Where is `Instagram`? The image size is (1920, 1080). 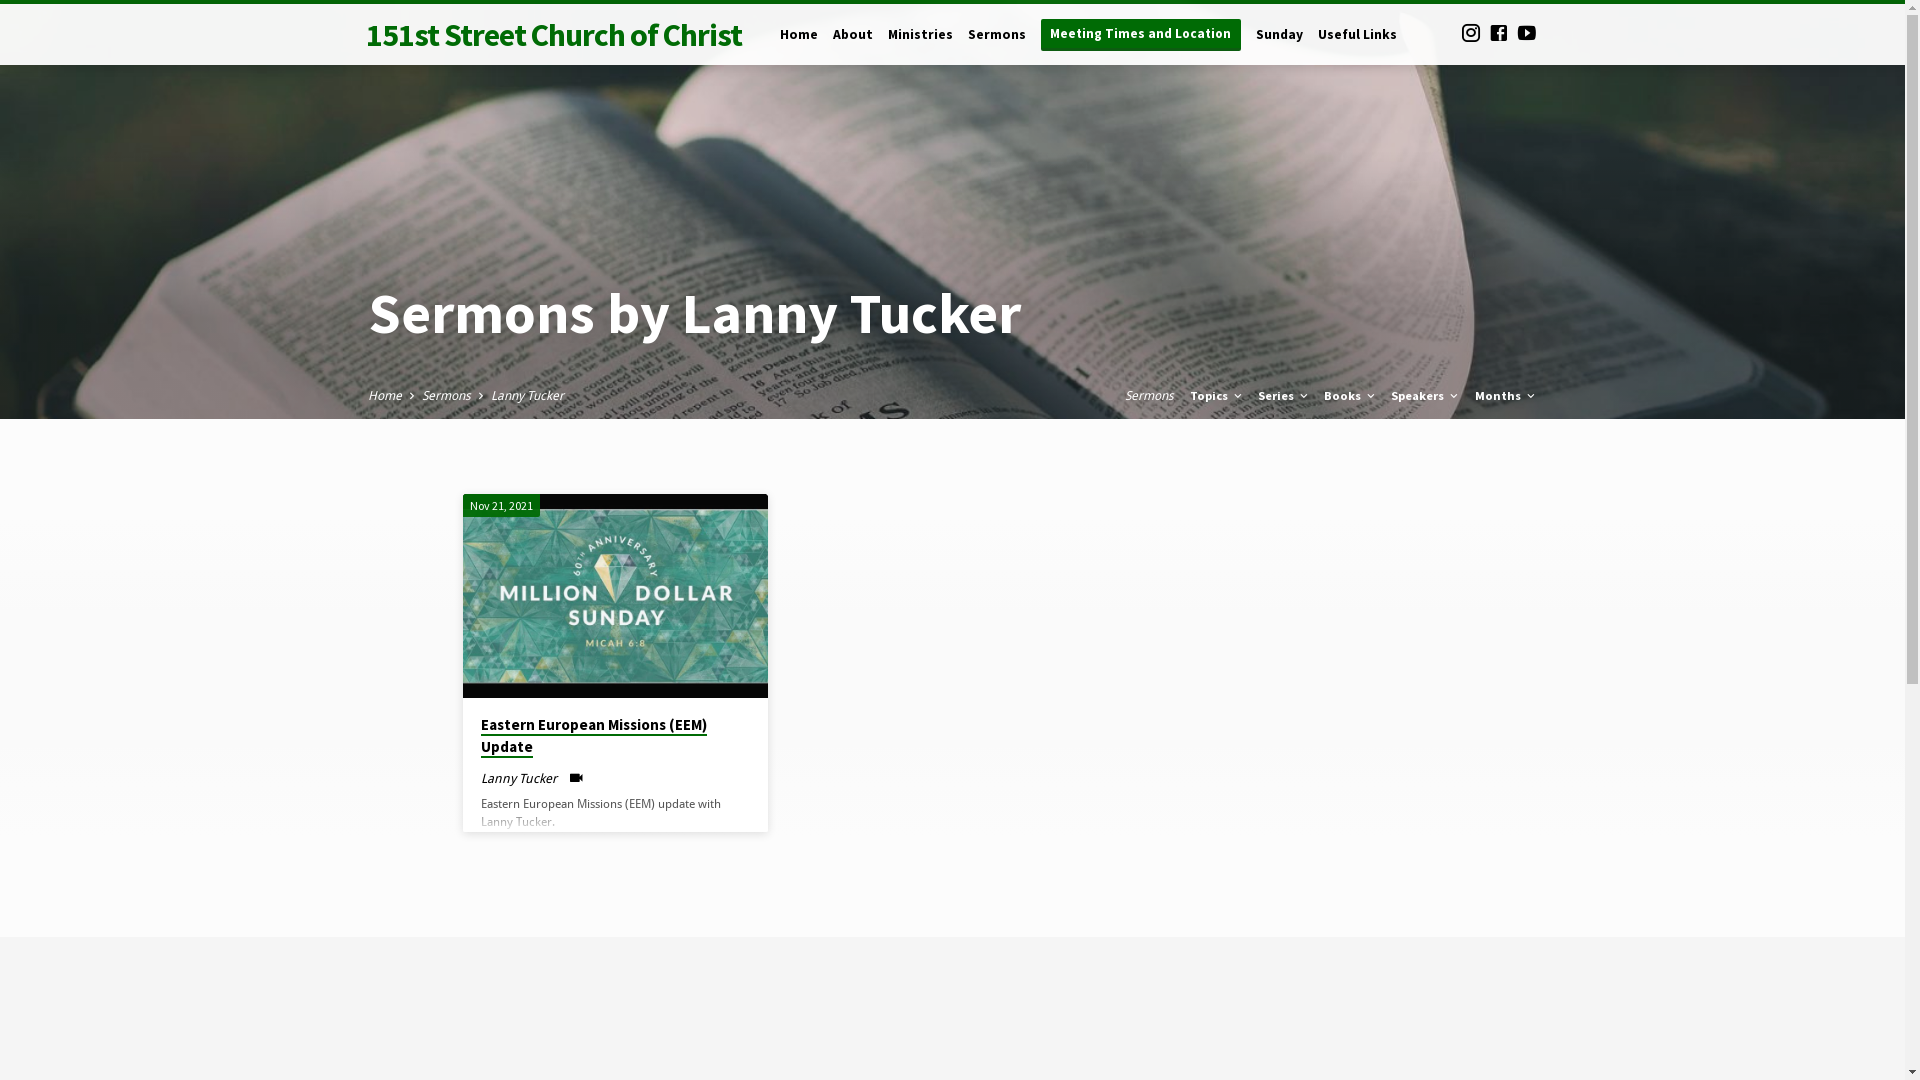
Instagram is located at coordinates (1471, 34).